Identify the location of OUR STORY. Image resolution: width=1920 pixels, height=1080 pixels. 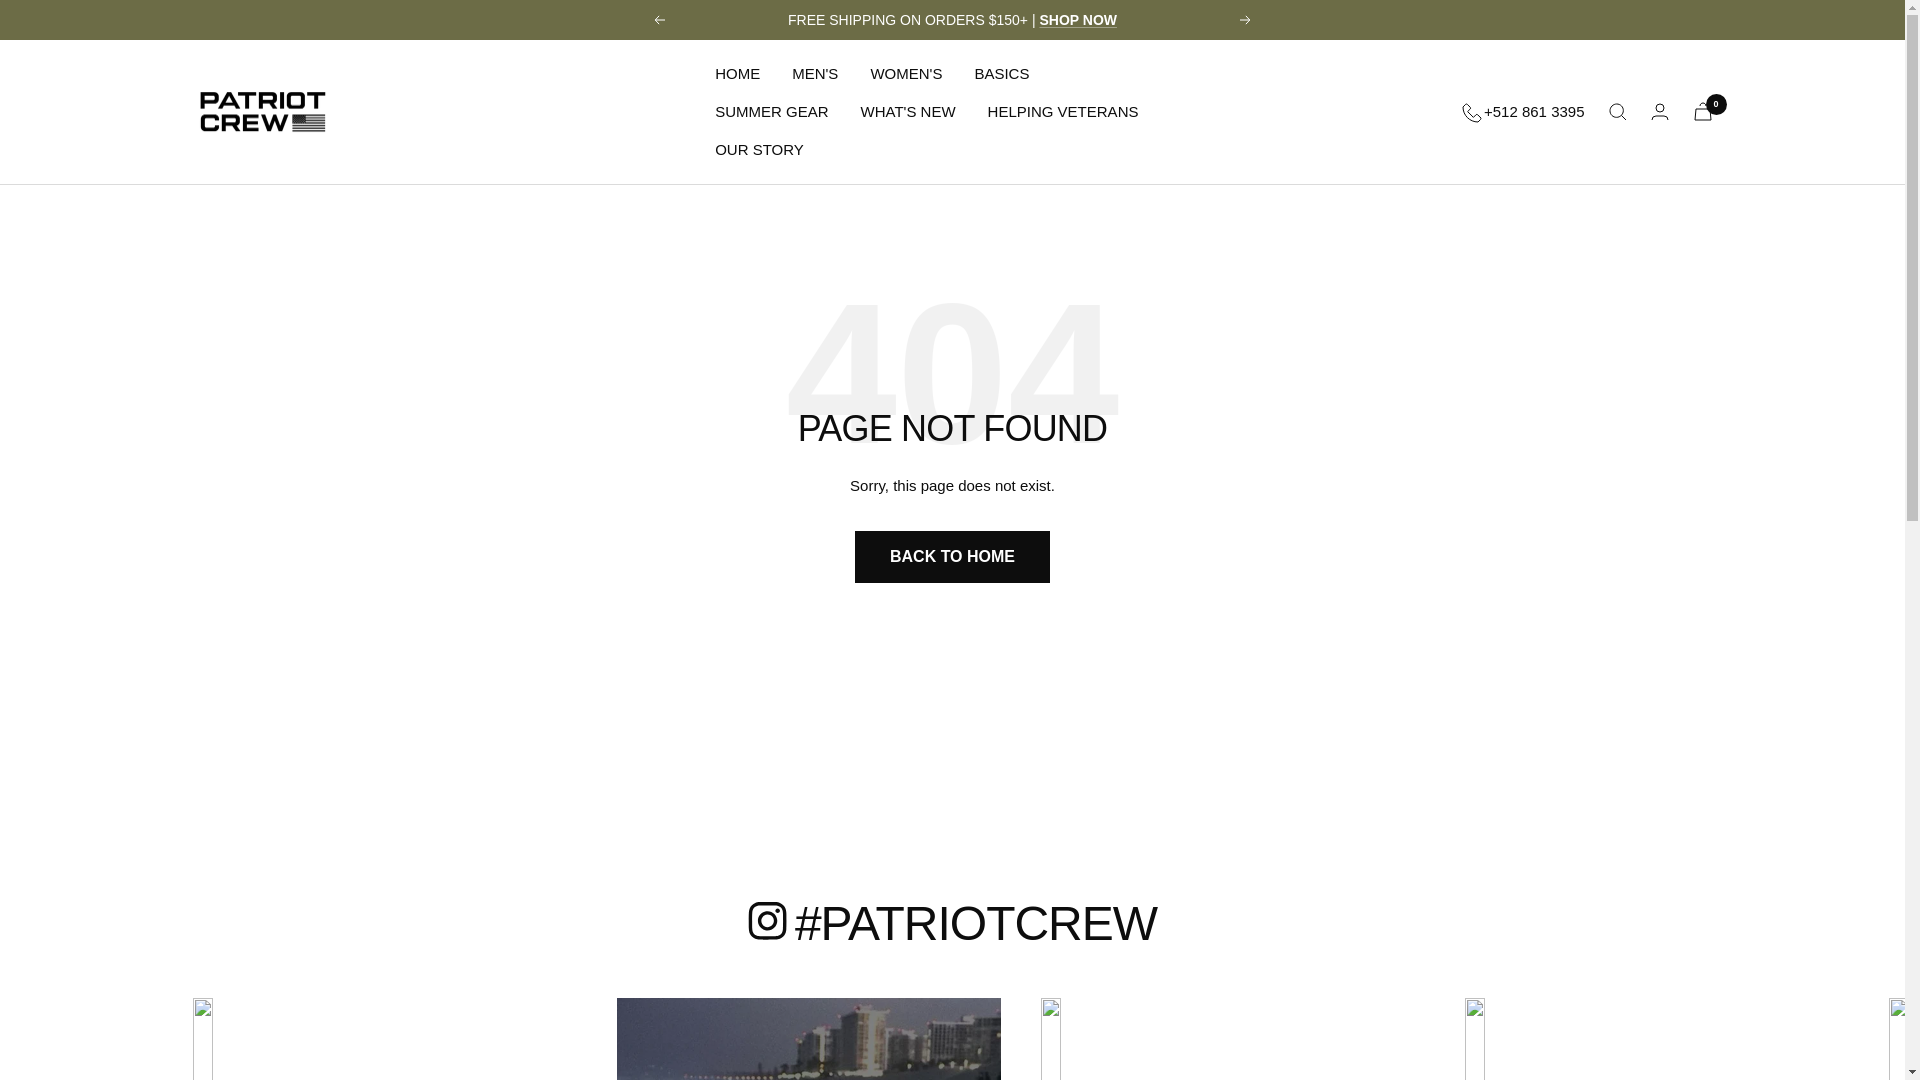
(759, 150).